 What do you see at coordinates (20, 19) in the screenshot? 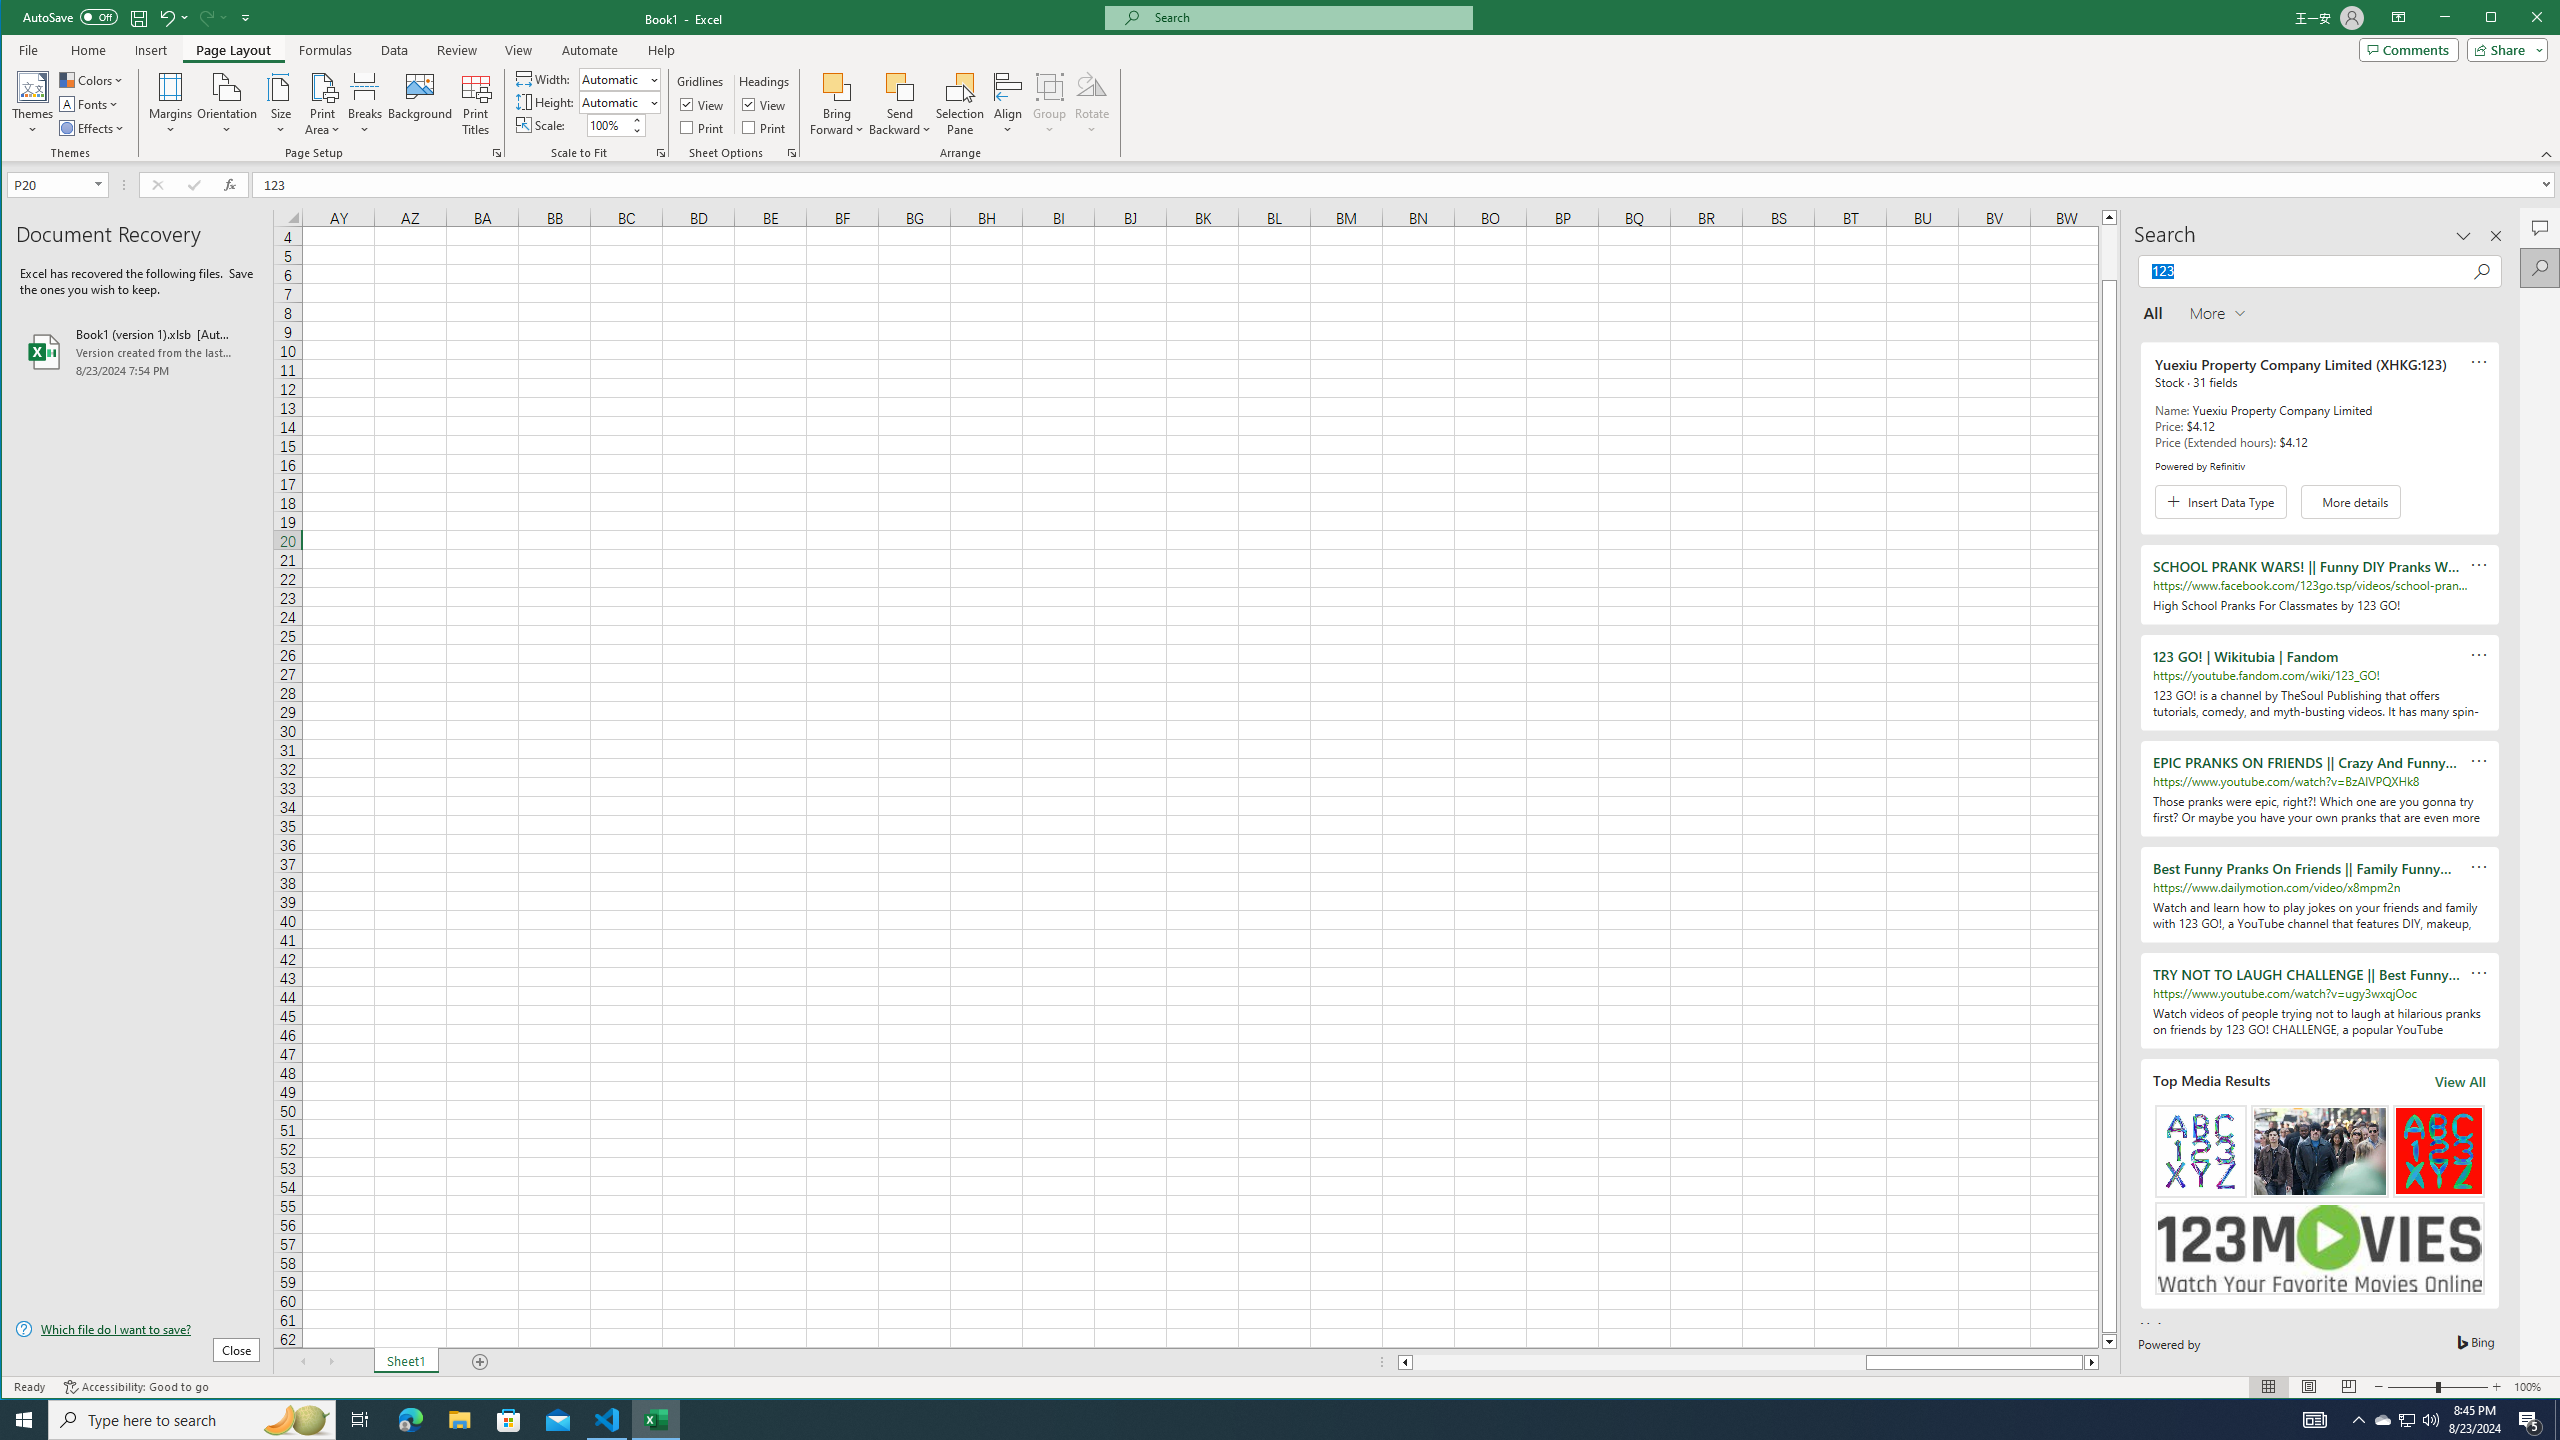
I see `System` at bounding box center [20, 19].